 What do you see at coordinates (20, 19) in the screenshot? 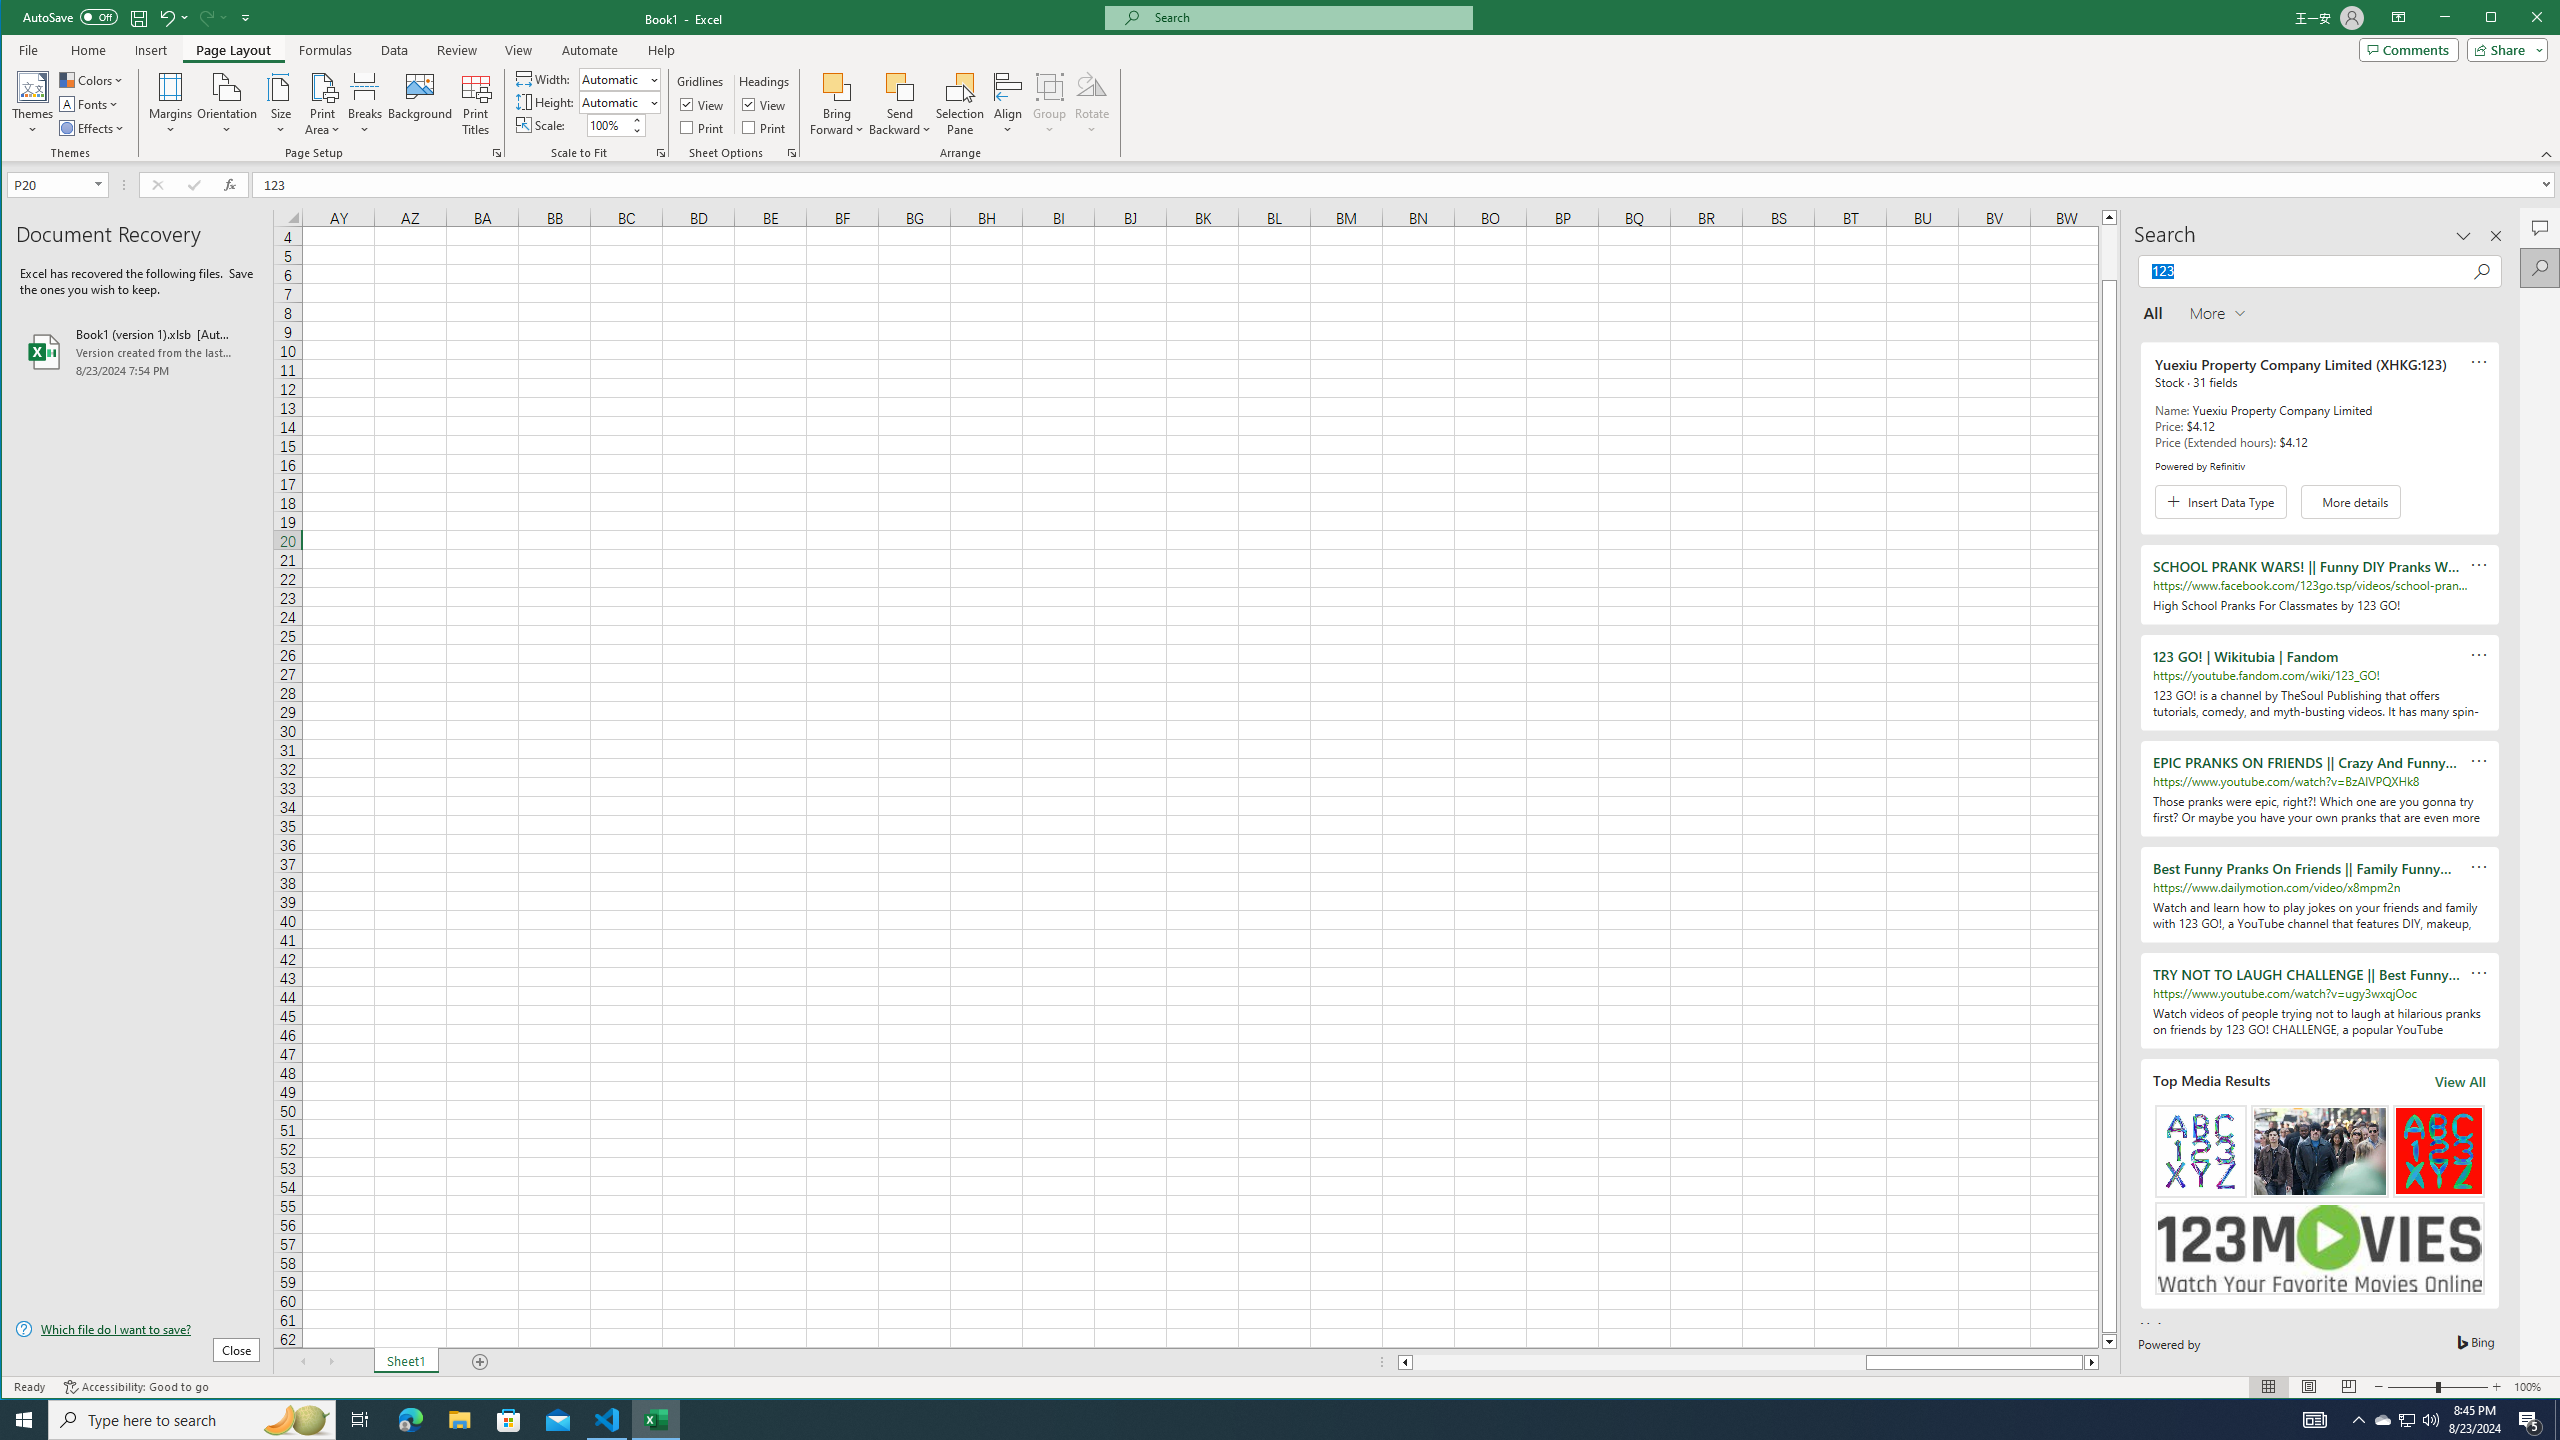
I see `System` at bounding box center [20, 19].